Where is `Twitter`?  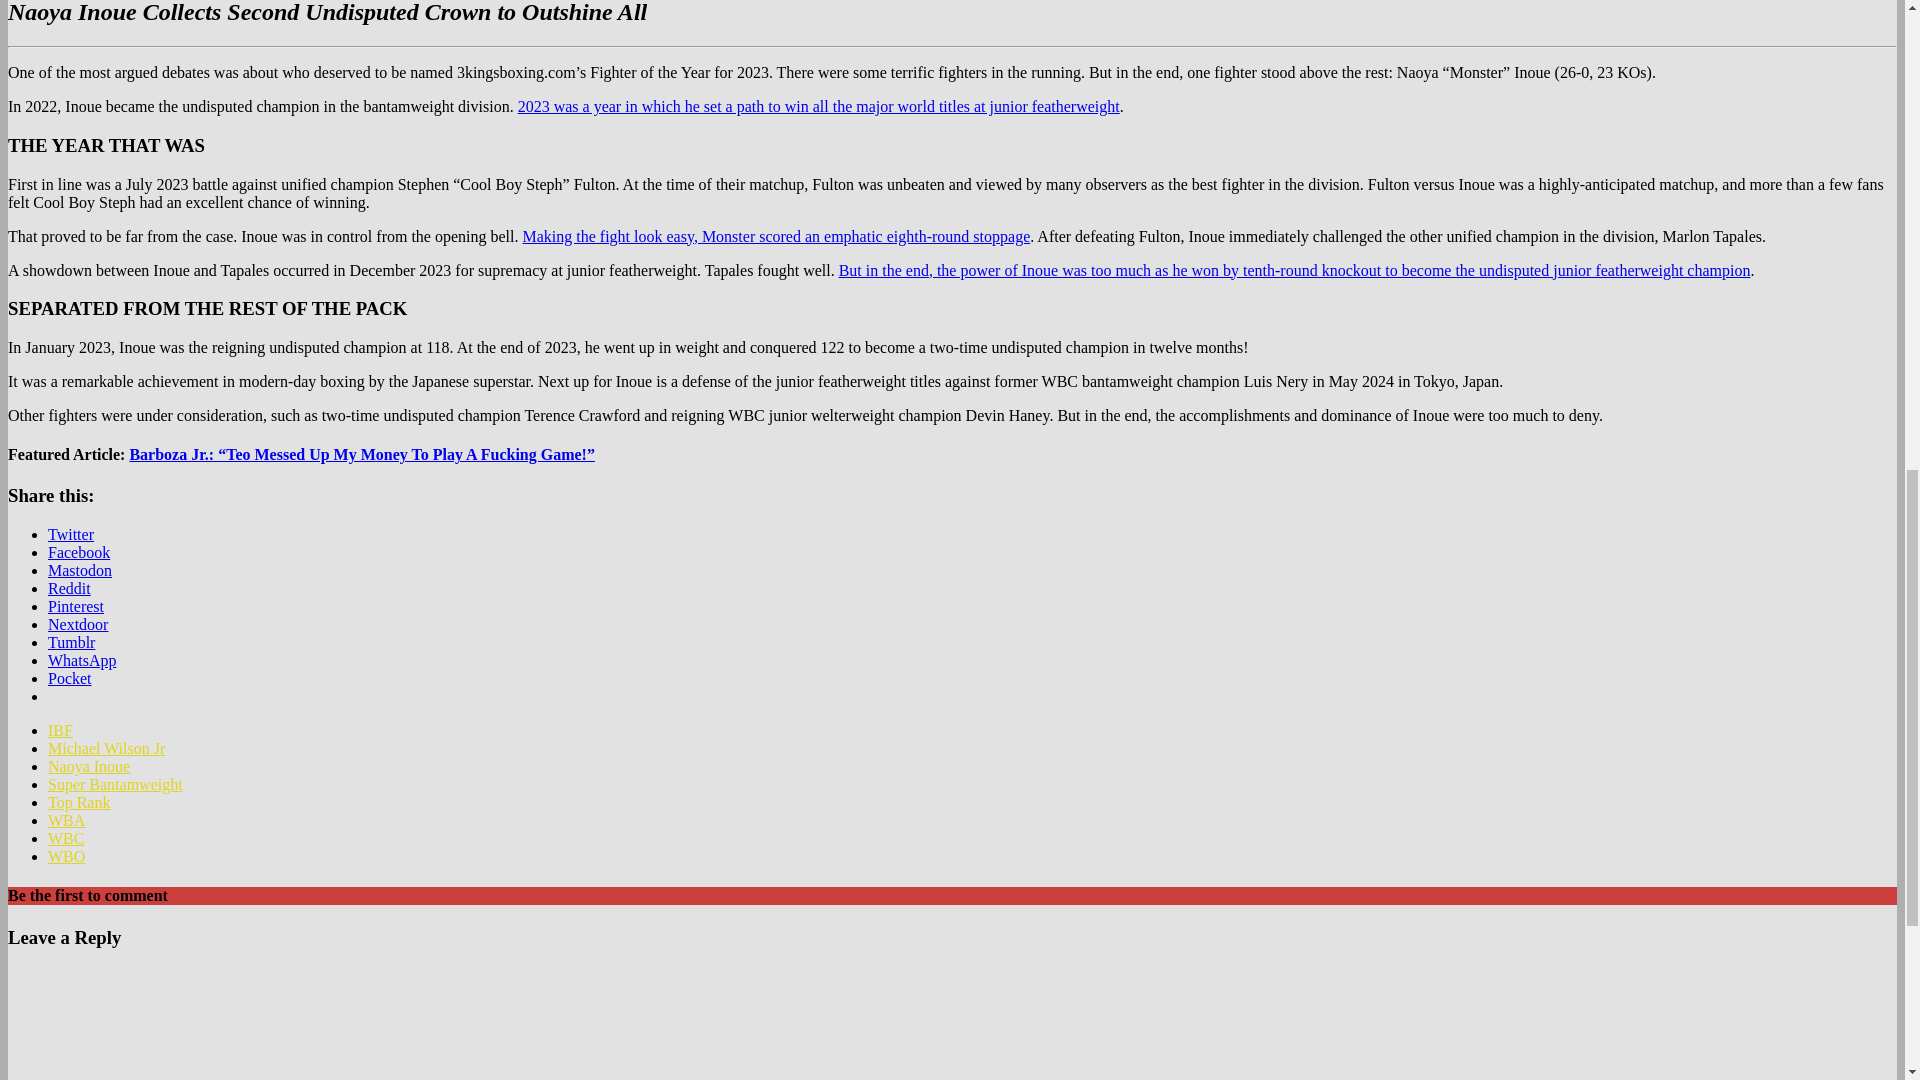 Twitter is located at coordinates (71, 534).